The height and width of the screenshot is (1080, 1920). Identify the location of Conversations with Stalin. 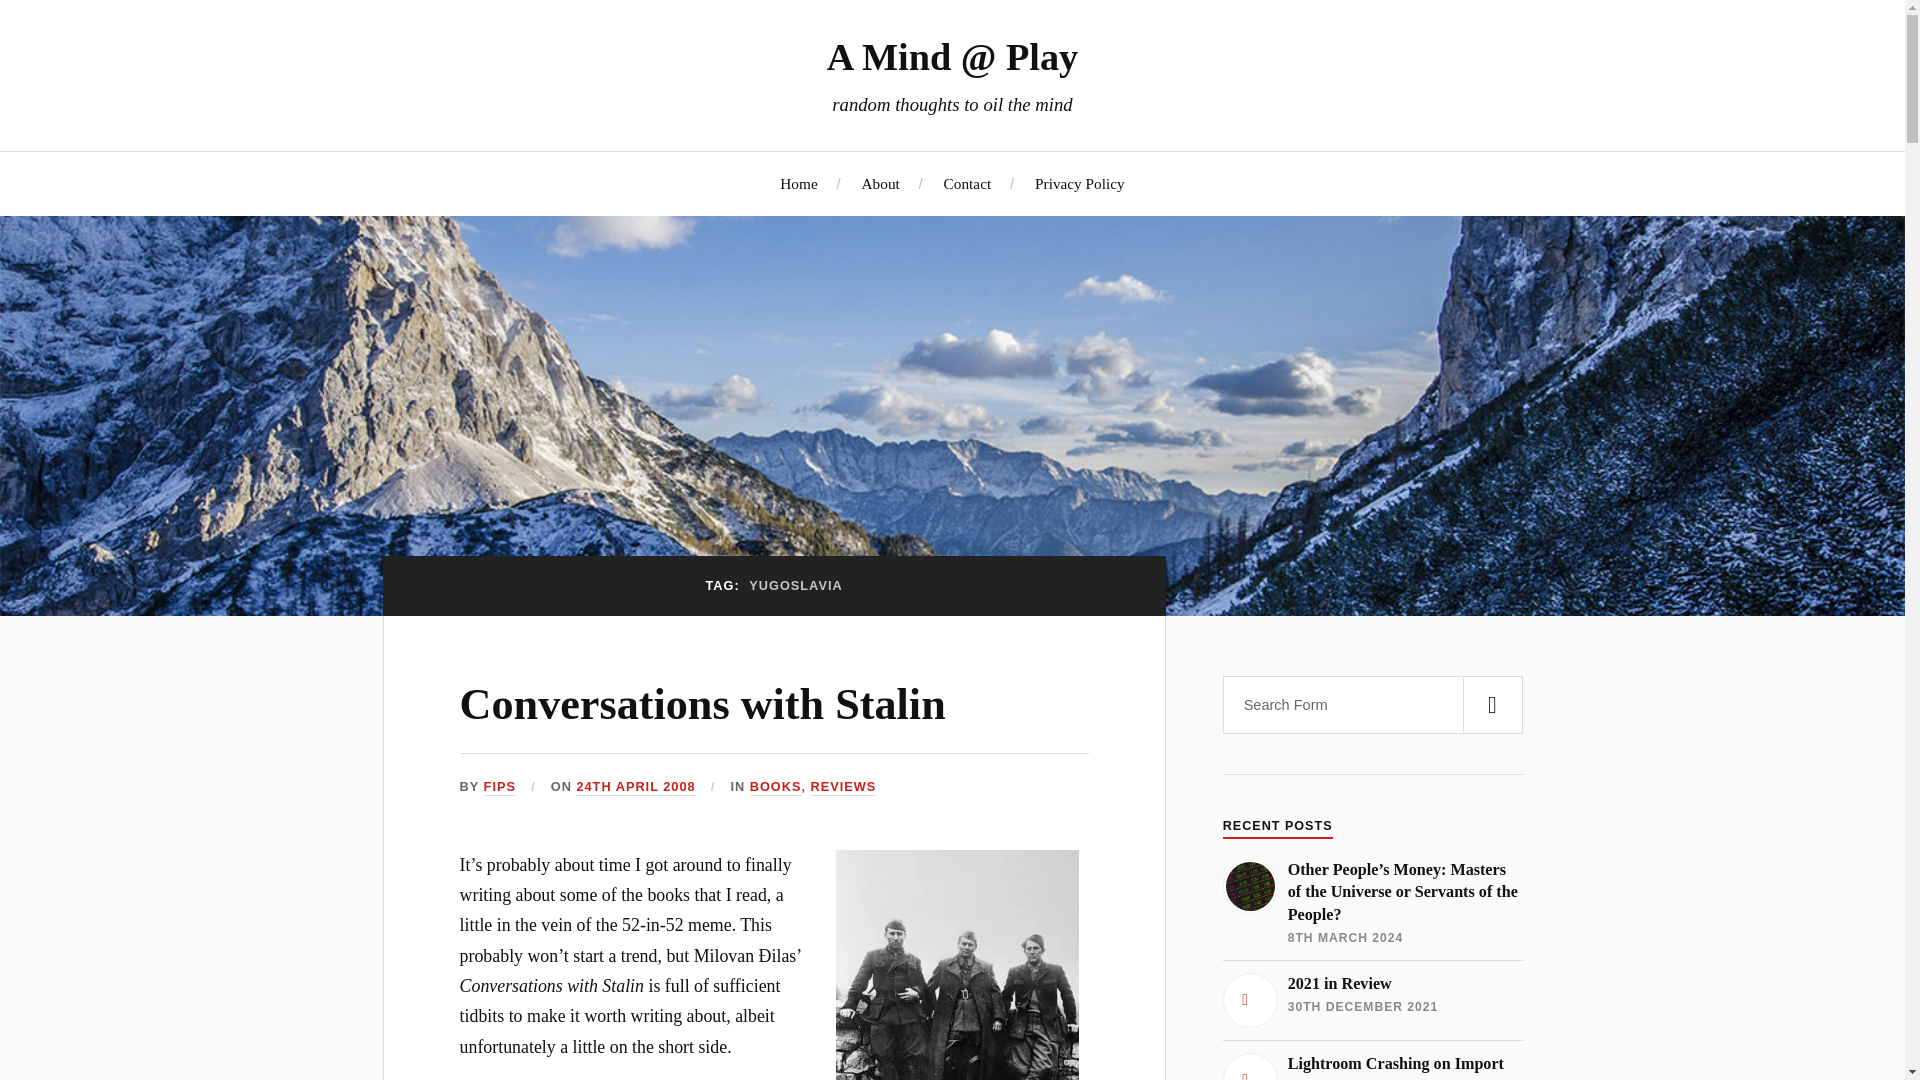
(703, 704).